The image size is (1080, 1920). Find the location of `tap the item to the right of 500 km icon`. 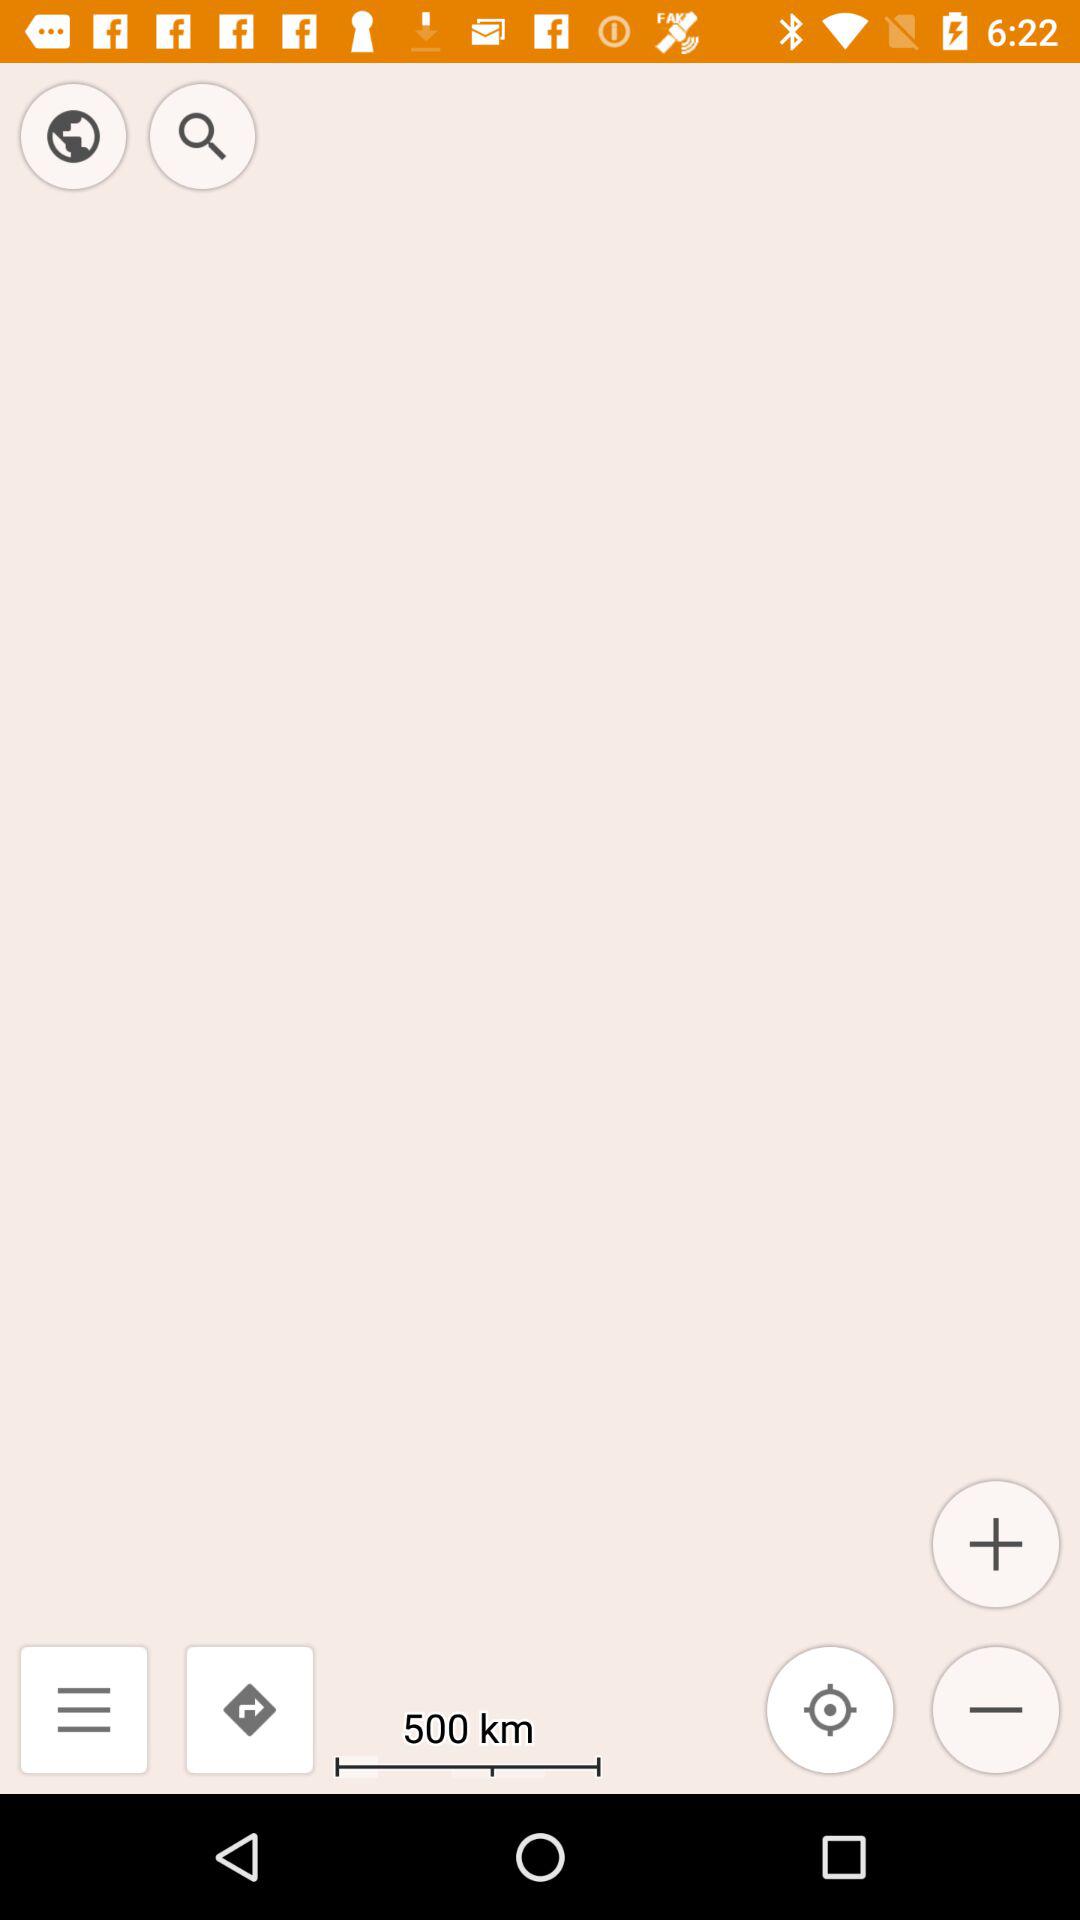

tap the item to the right of 500 km icon is located at coordinates (830, 1710).